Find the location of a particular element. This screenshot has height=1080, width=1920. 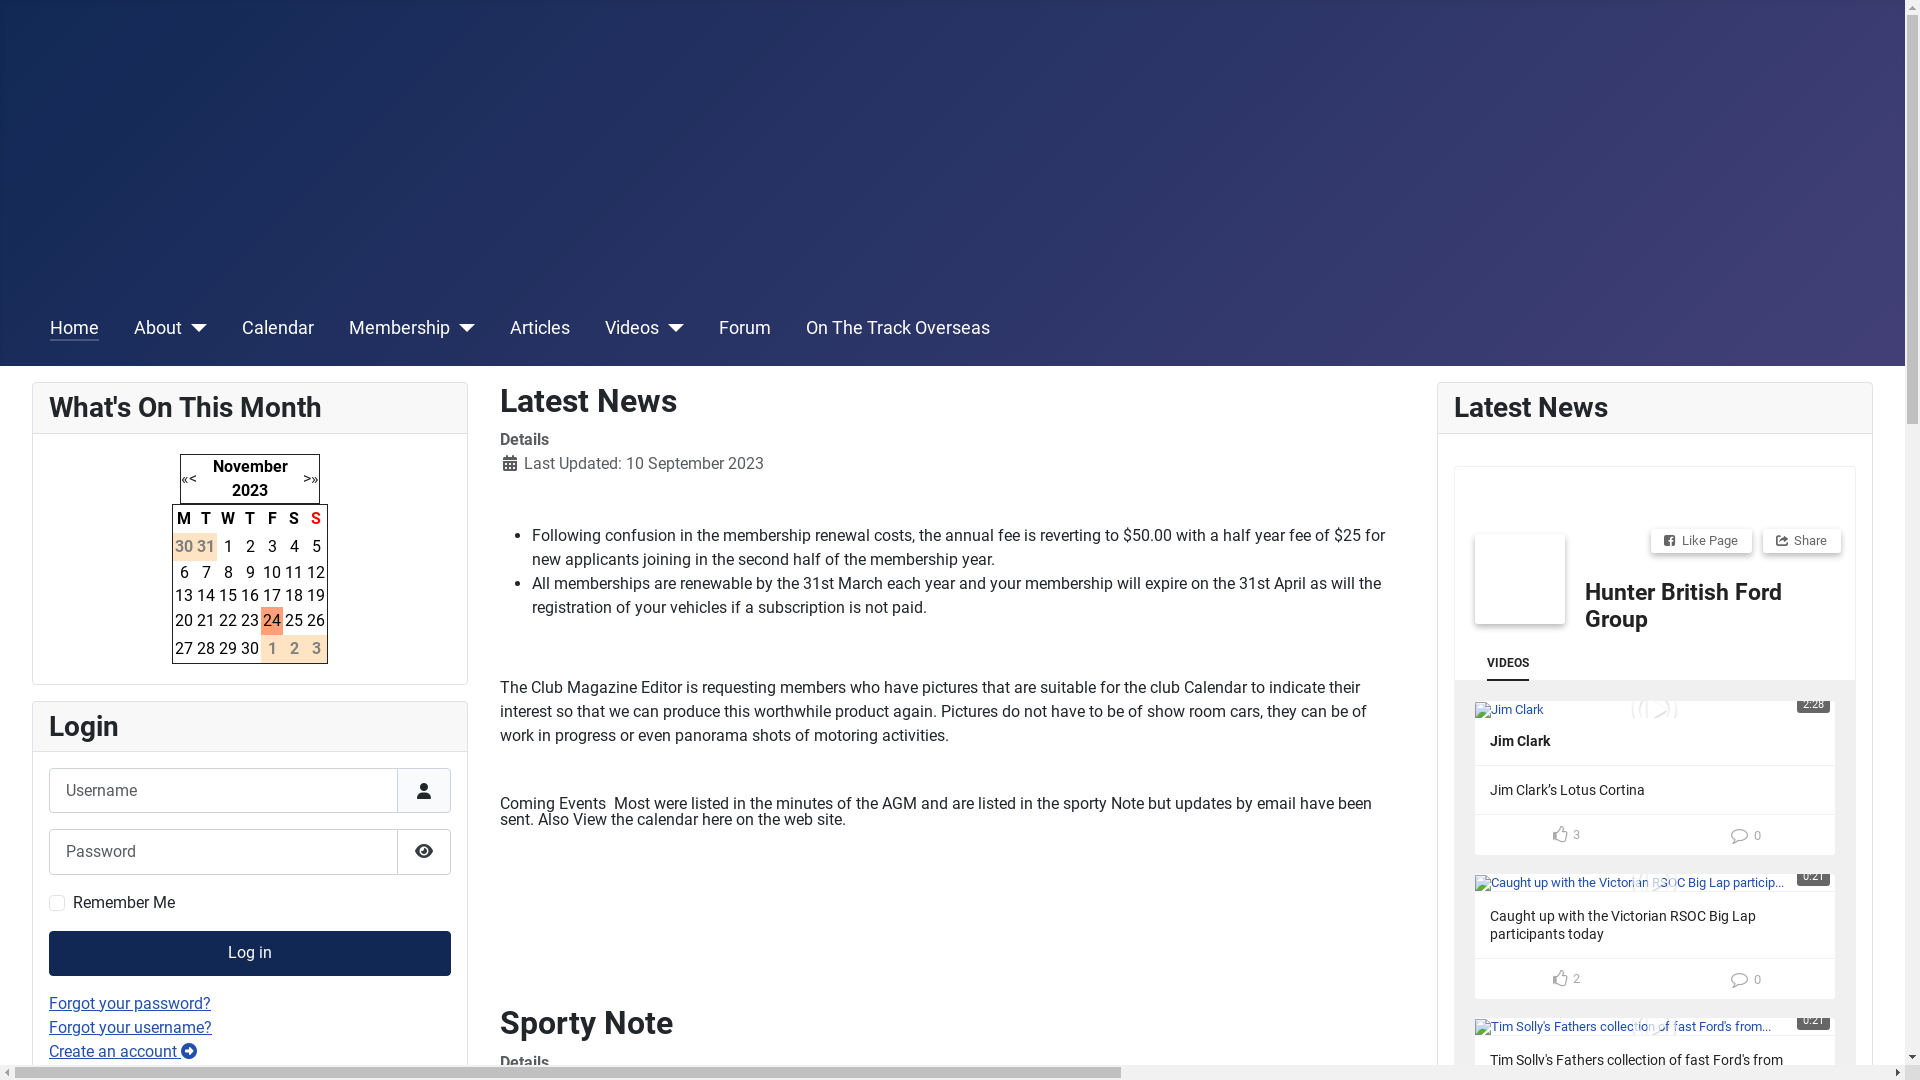

2023 is located at coordinates (250, 490).